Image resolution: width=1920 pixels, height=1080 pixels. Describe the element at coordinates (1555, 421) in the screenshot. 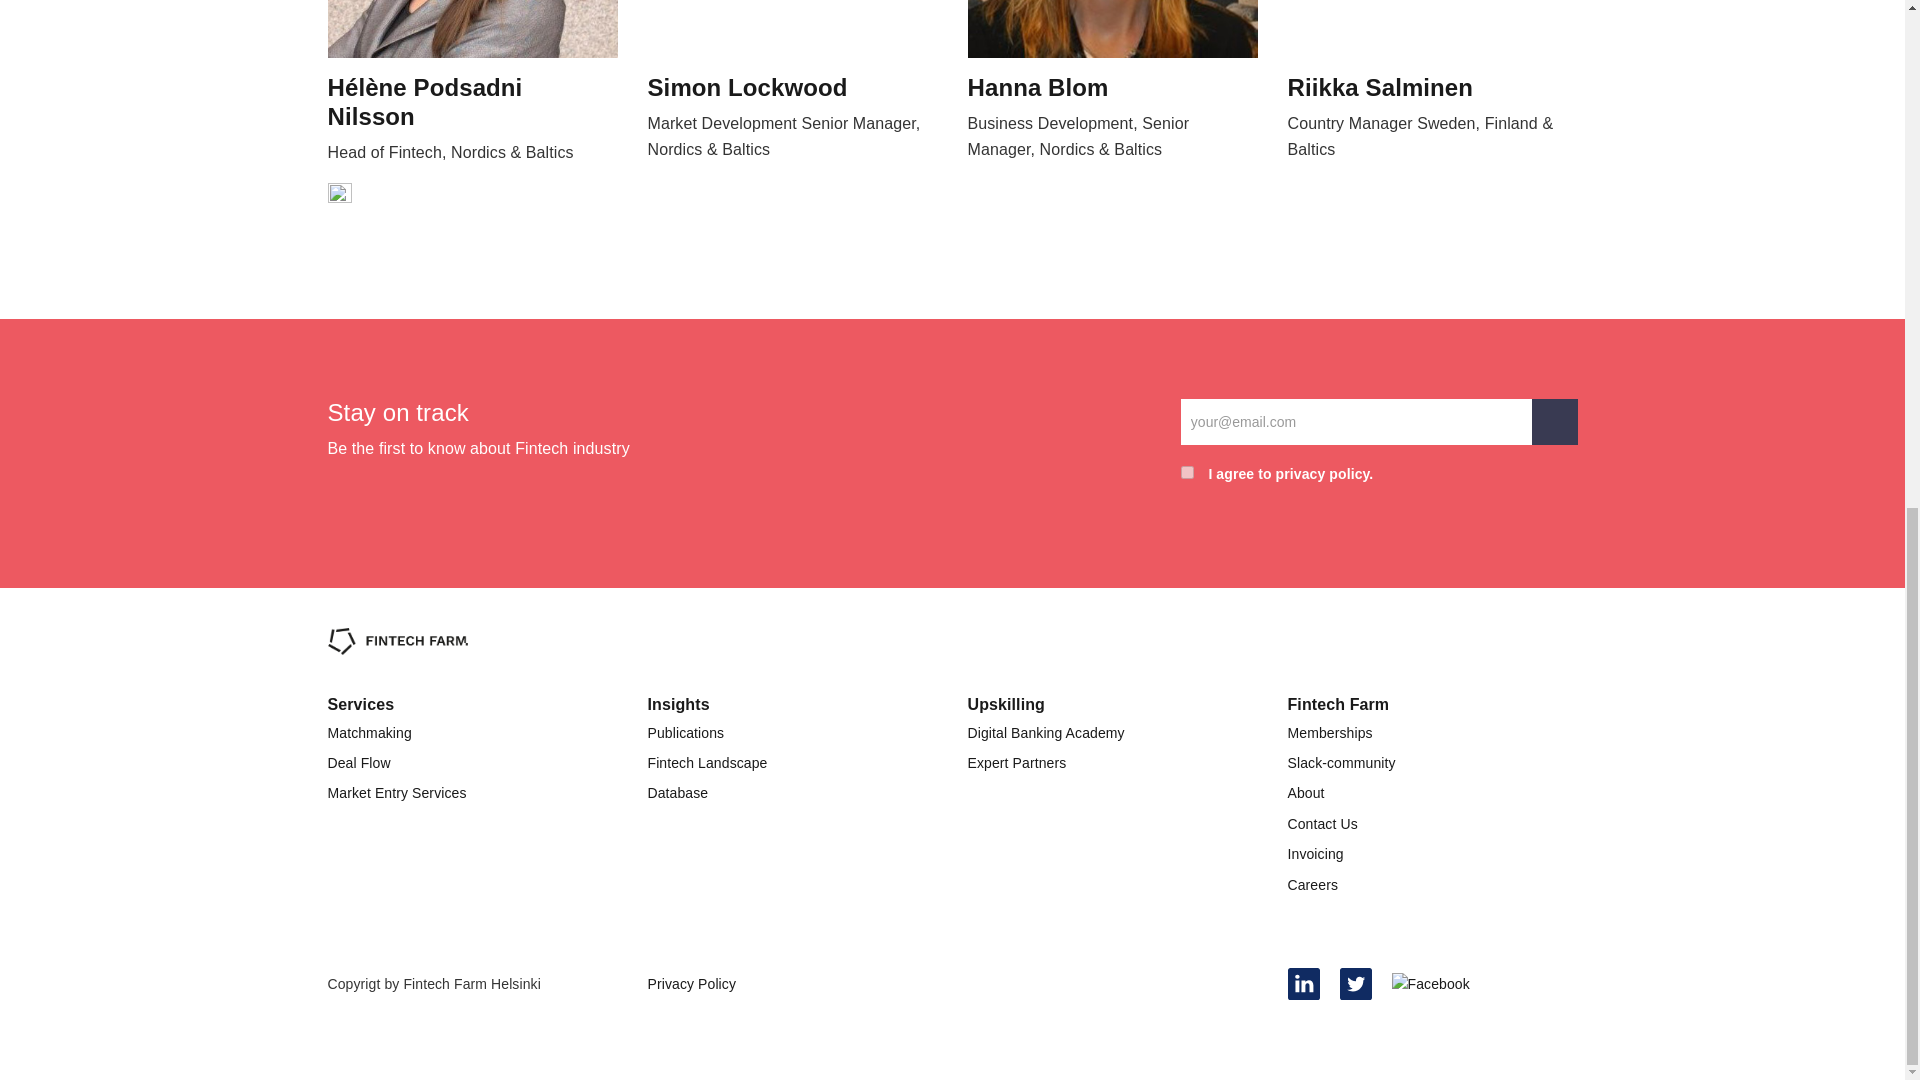

I see `Submit` at that location.